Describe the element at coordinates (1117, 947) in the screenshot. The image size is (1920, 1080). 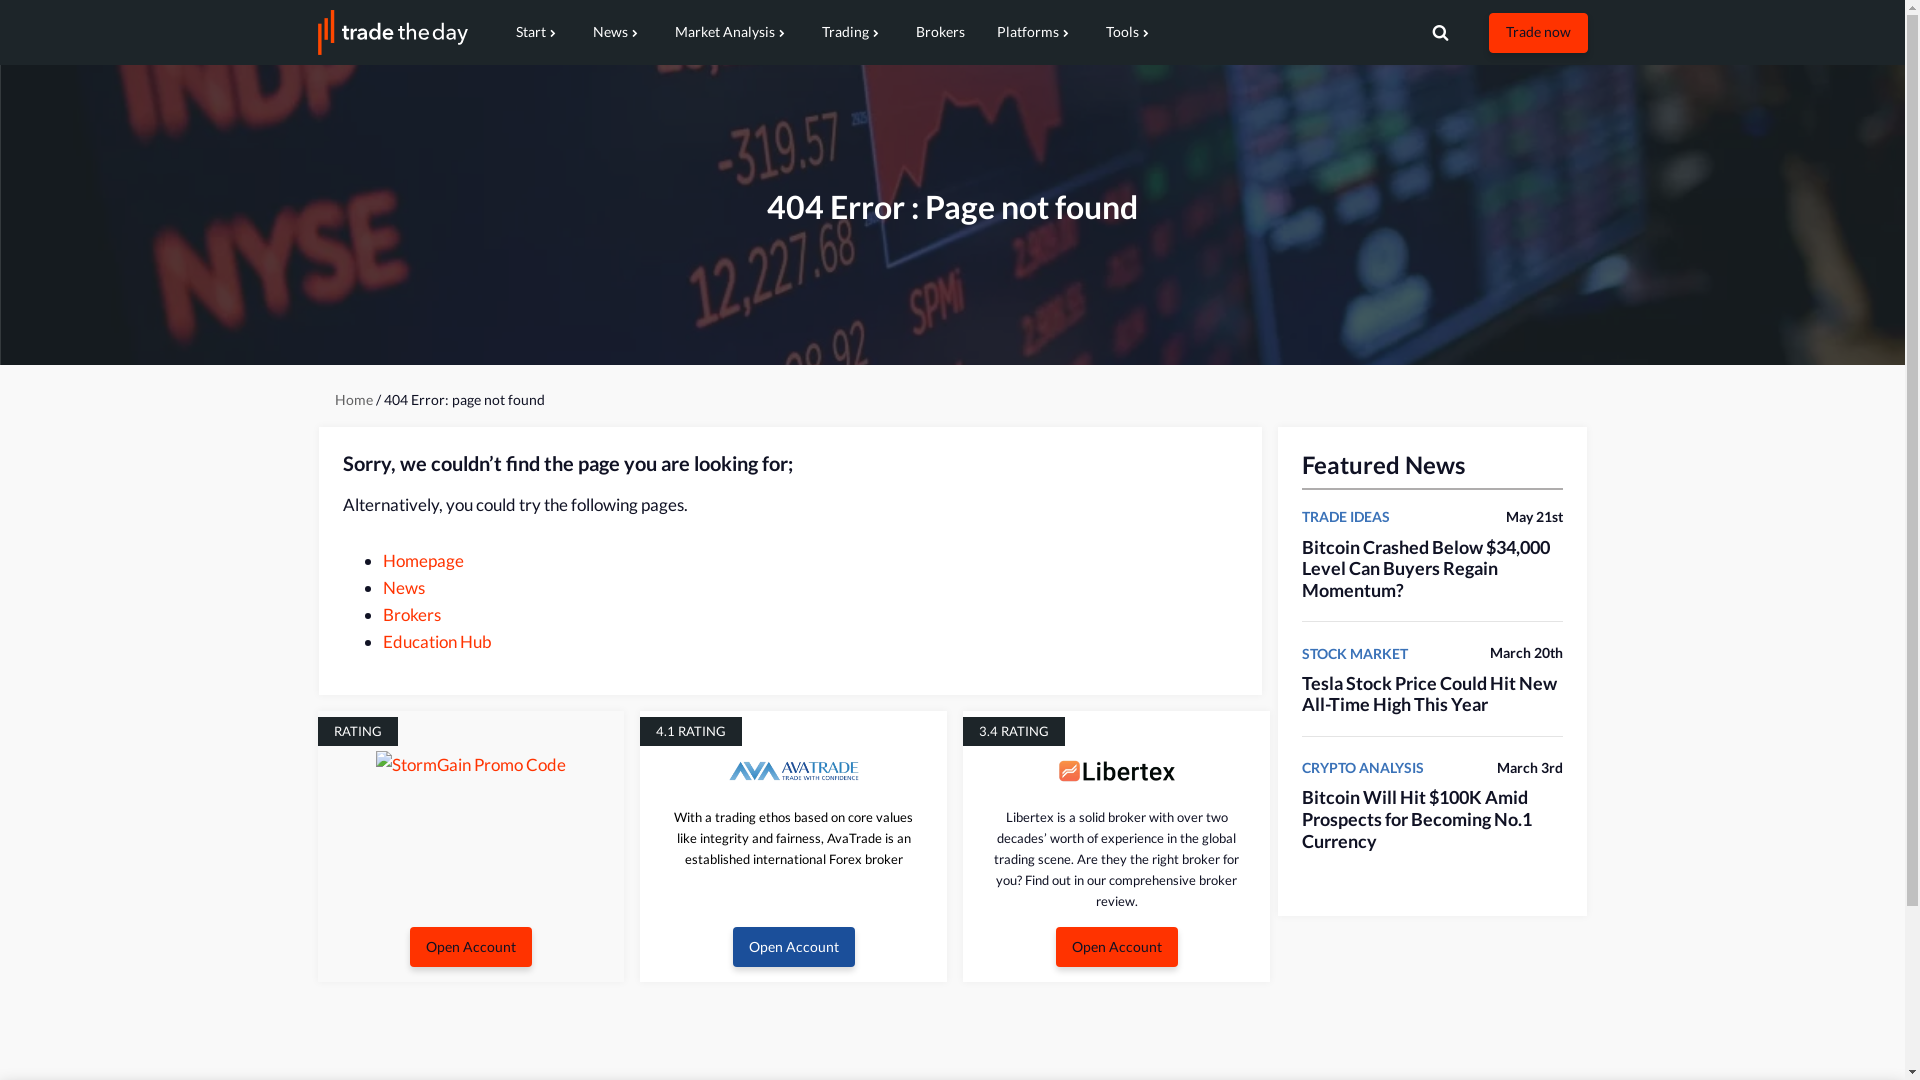
I see `Open Account` at that location.